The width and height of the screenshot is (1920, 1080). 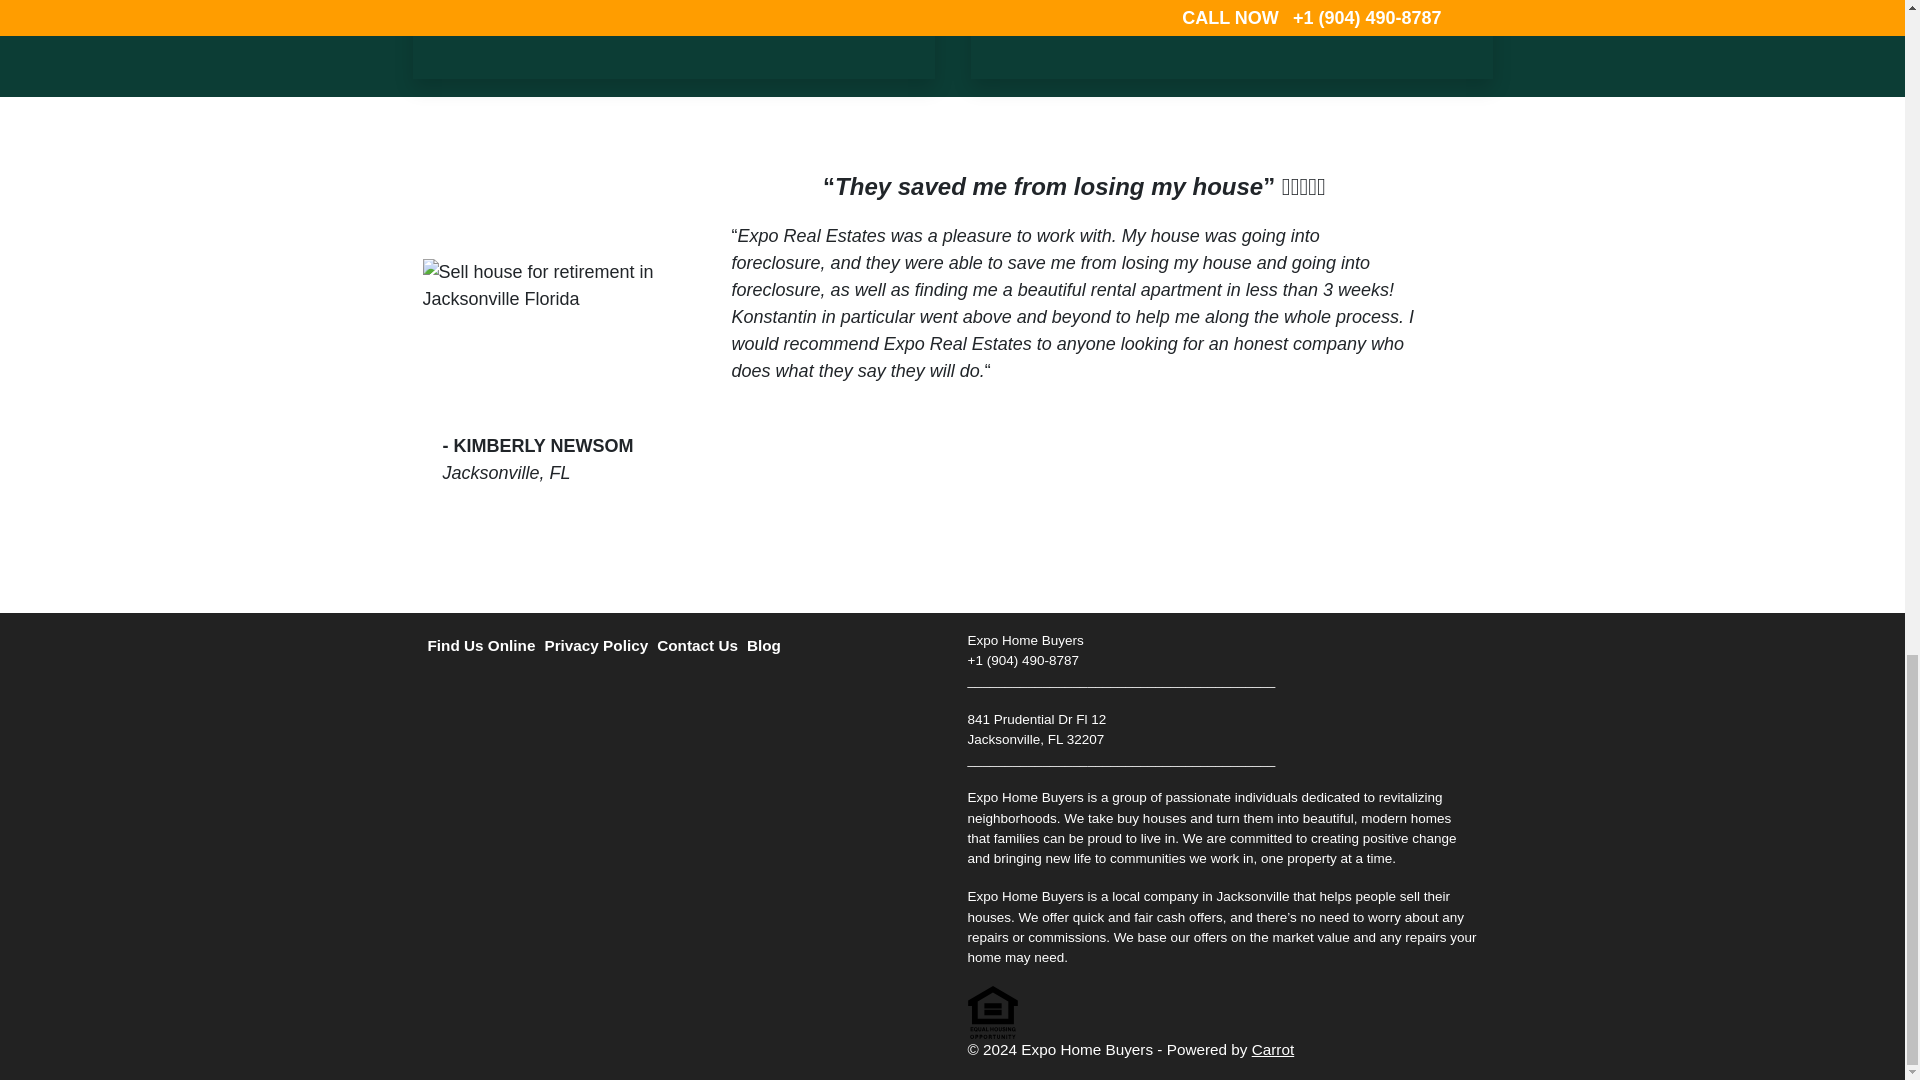 What do you see at coordinates (440, 691) in the screenshot?
I see `Twitter` at bounding box center [440, 691].